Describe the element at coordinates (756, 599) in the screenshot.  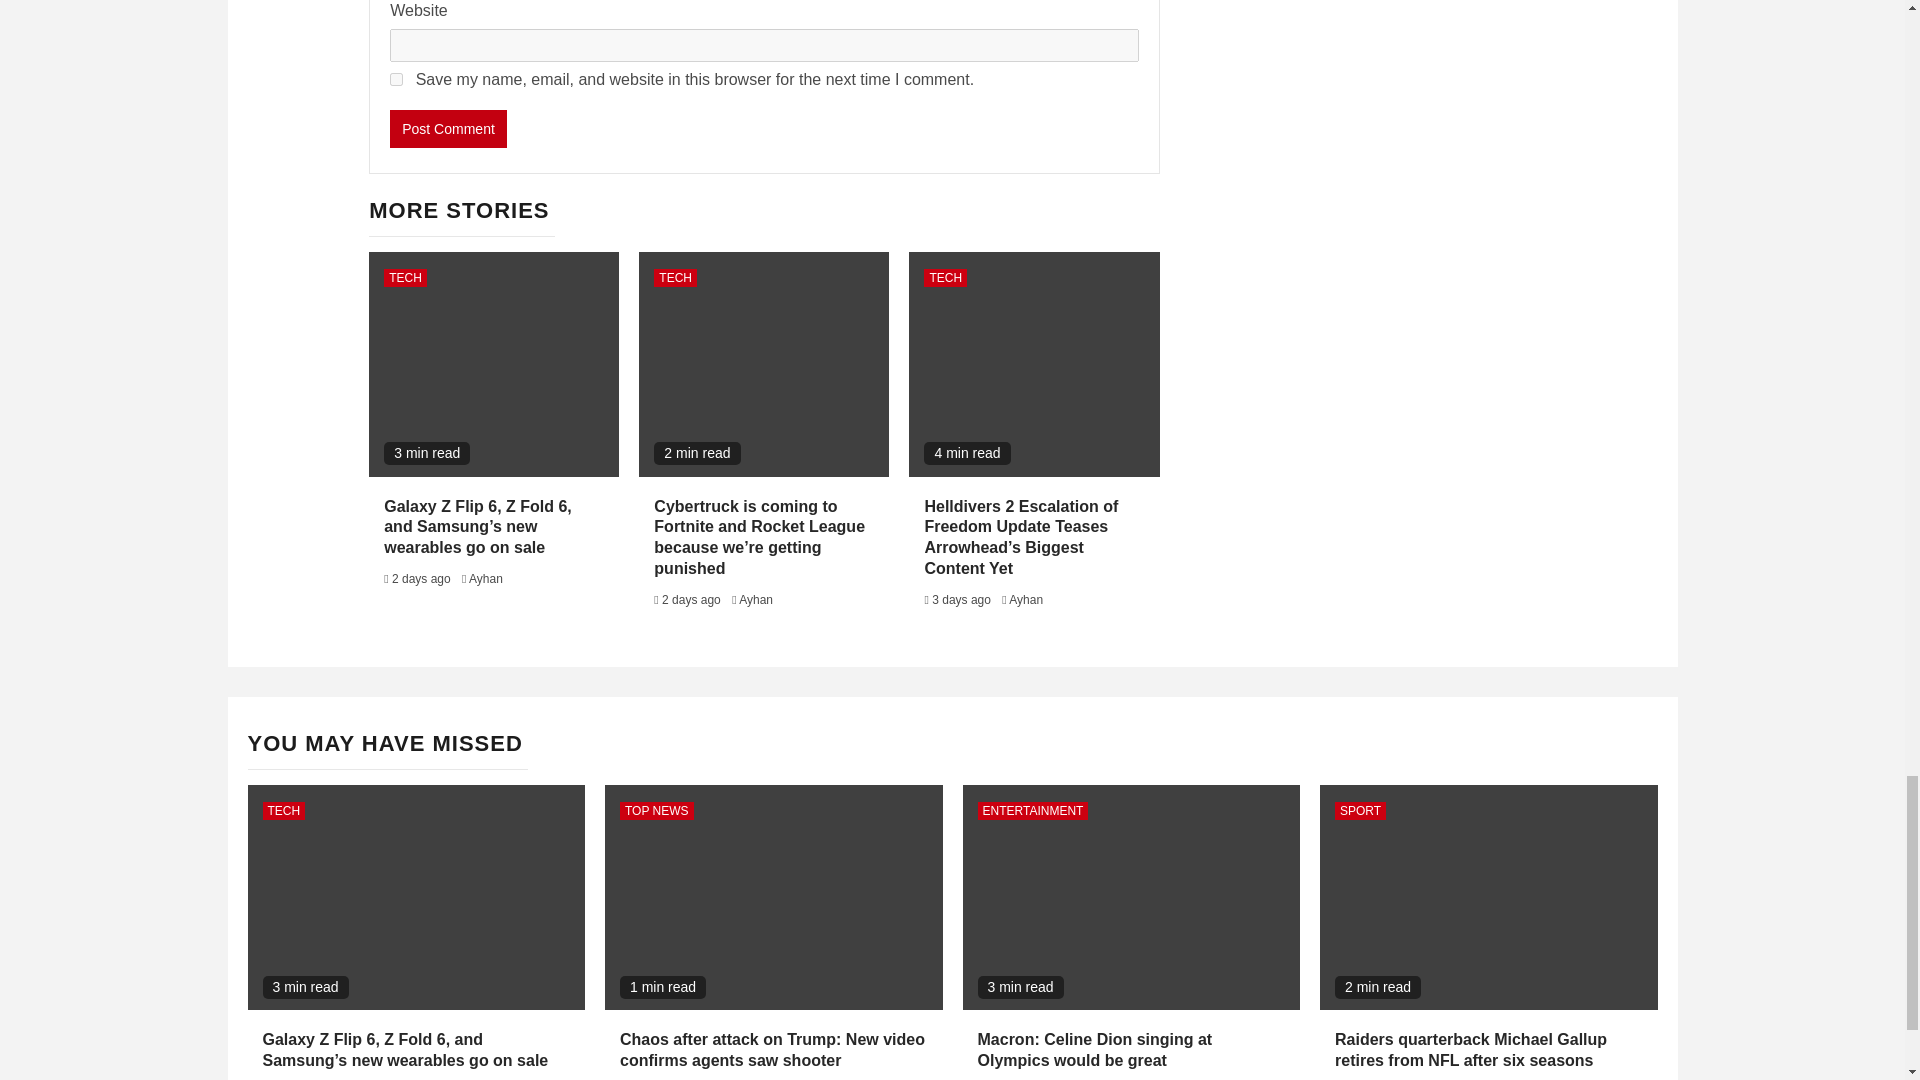
I see `Ayhan` at that location.